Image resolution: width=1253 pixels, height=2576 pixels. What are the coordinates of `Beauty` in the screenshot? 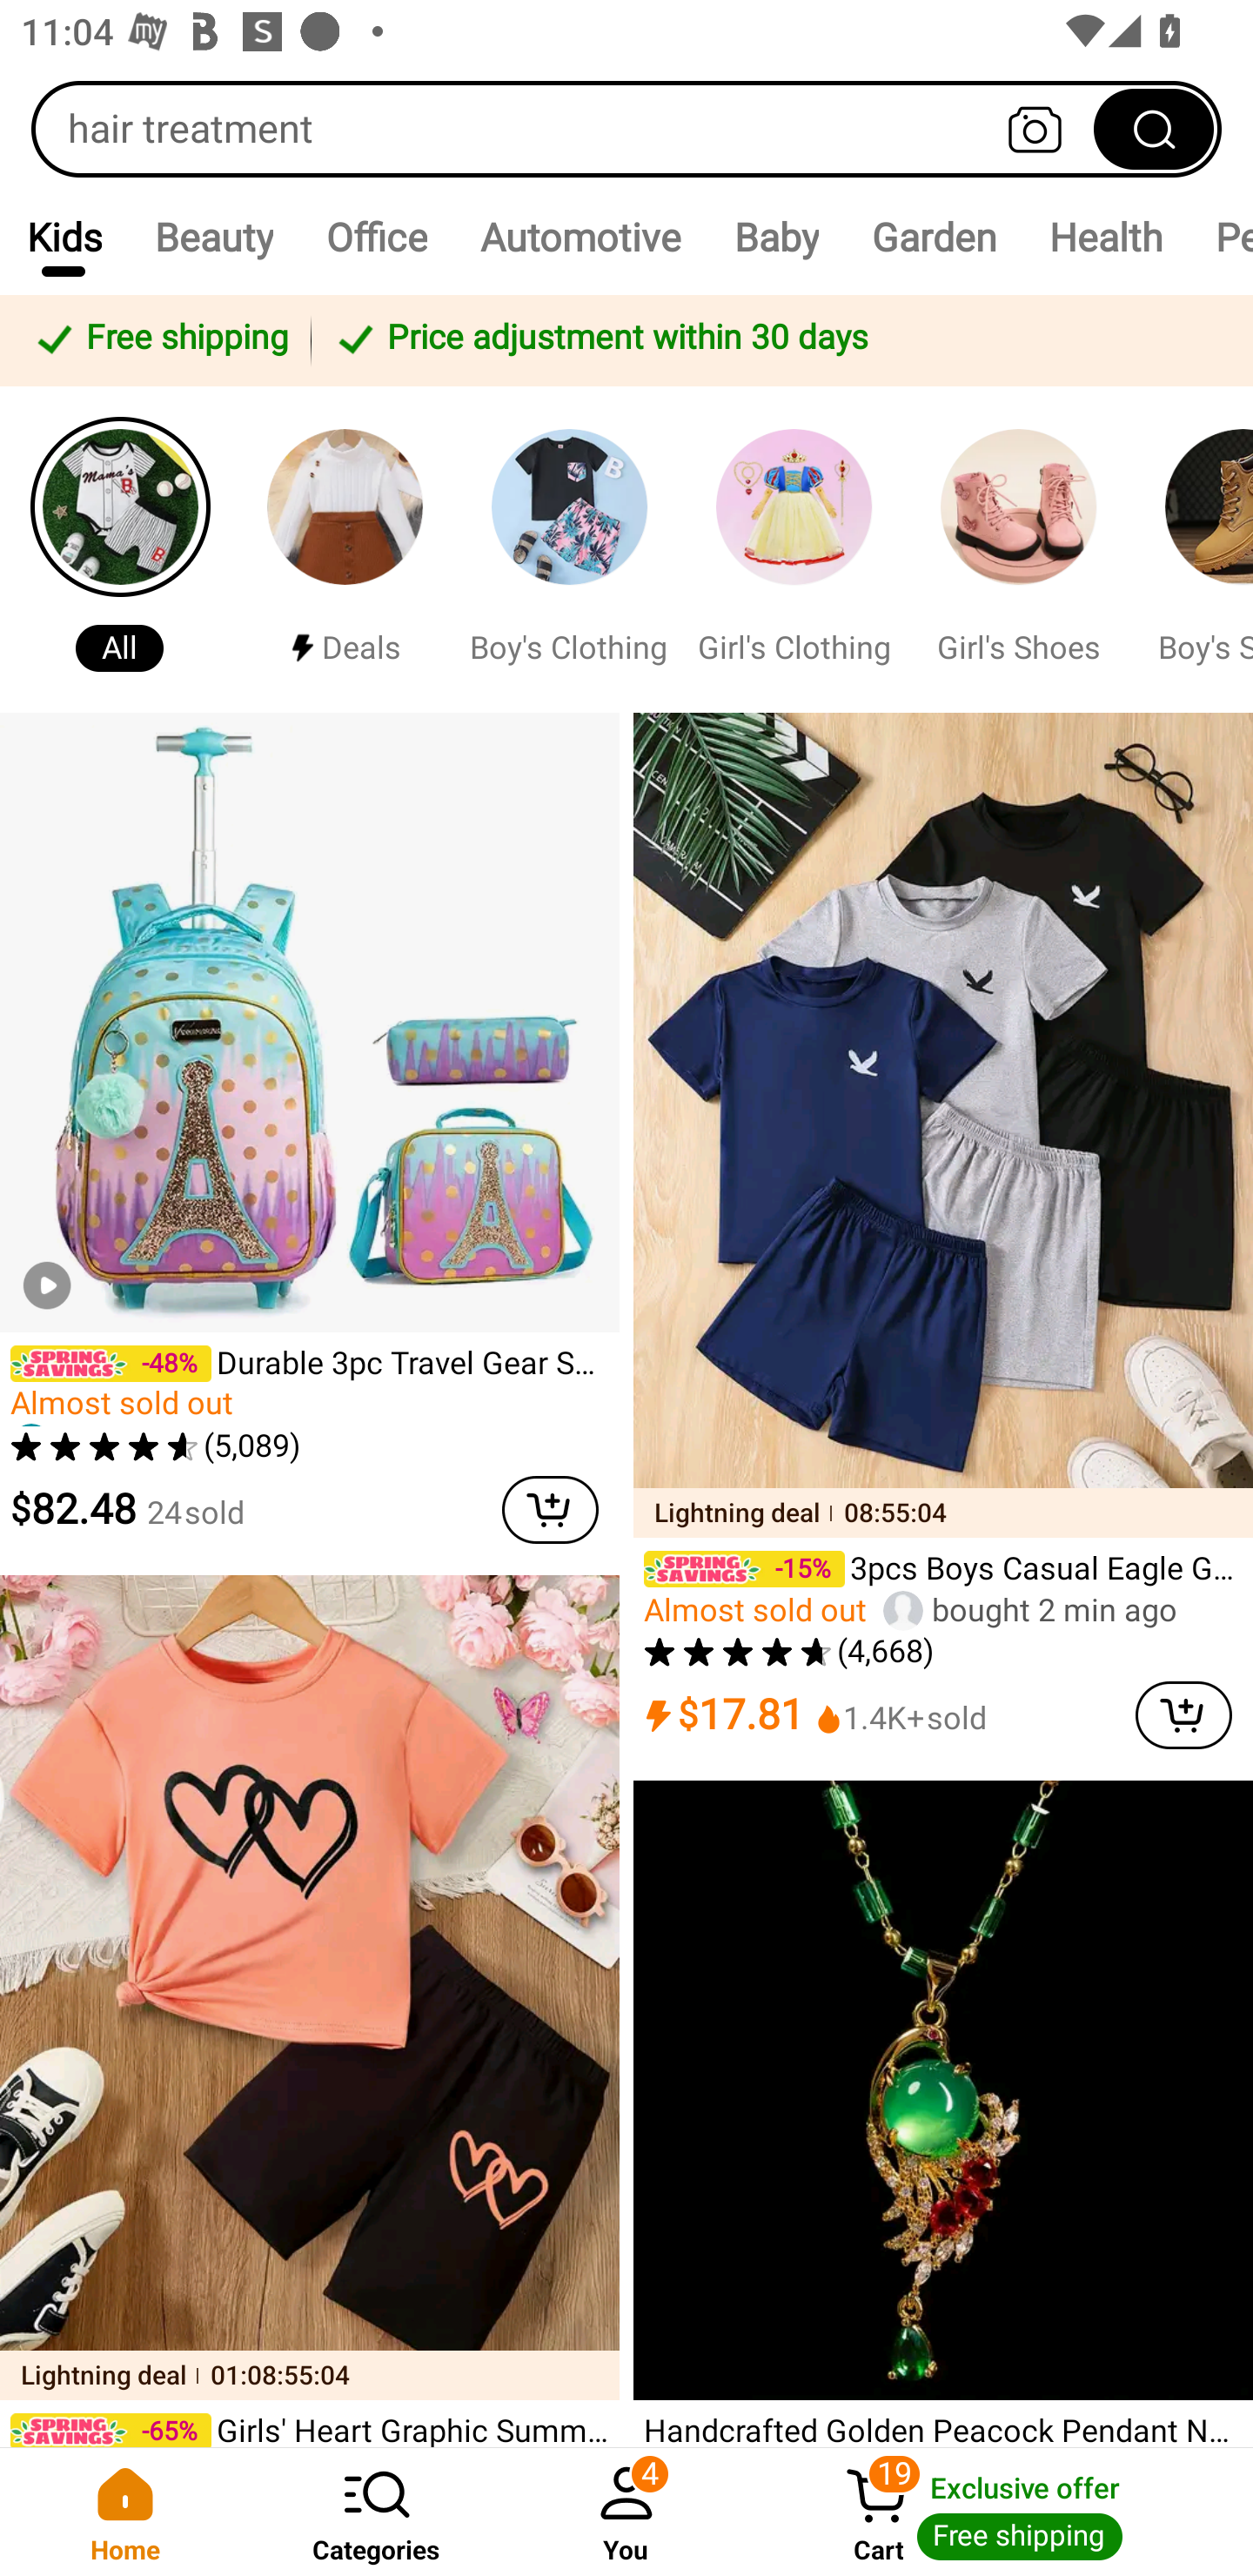 It's located at (213, 237).